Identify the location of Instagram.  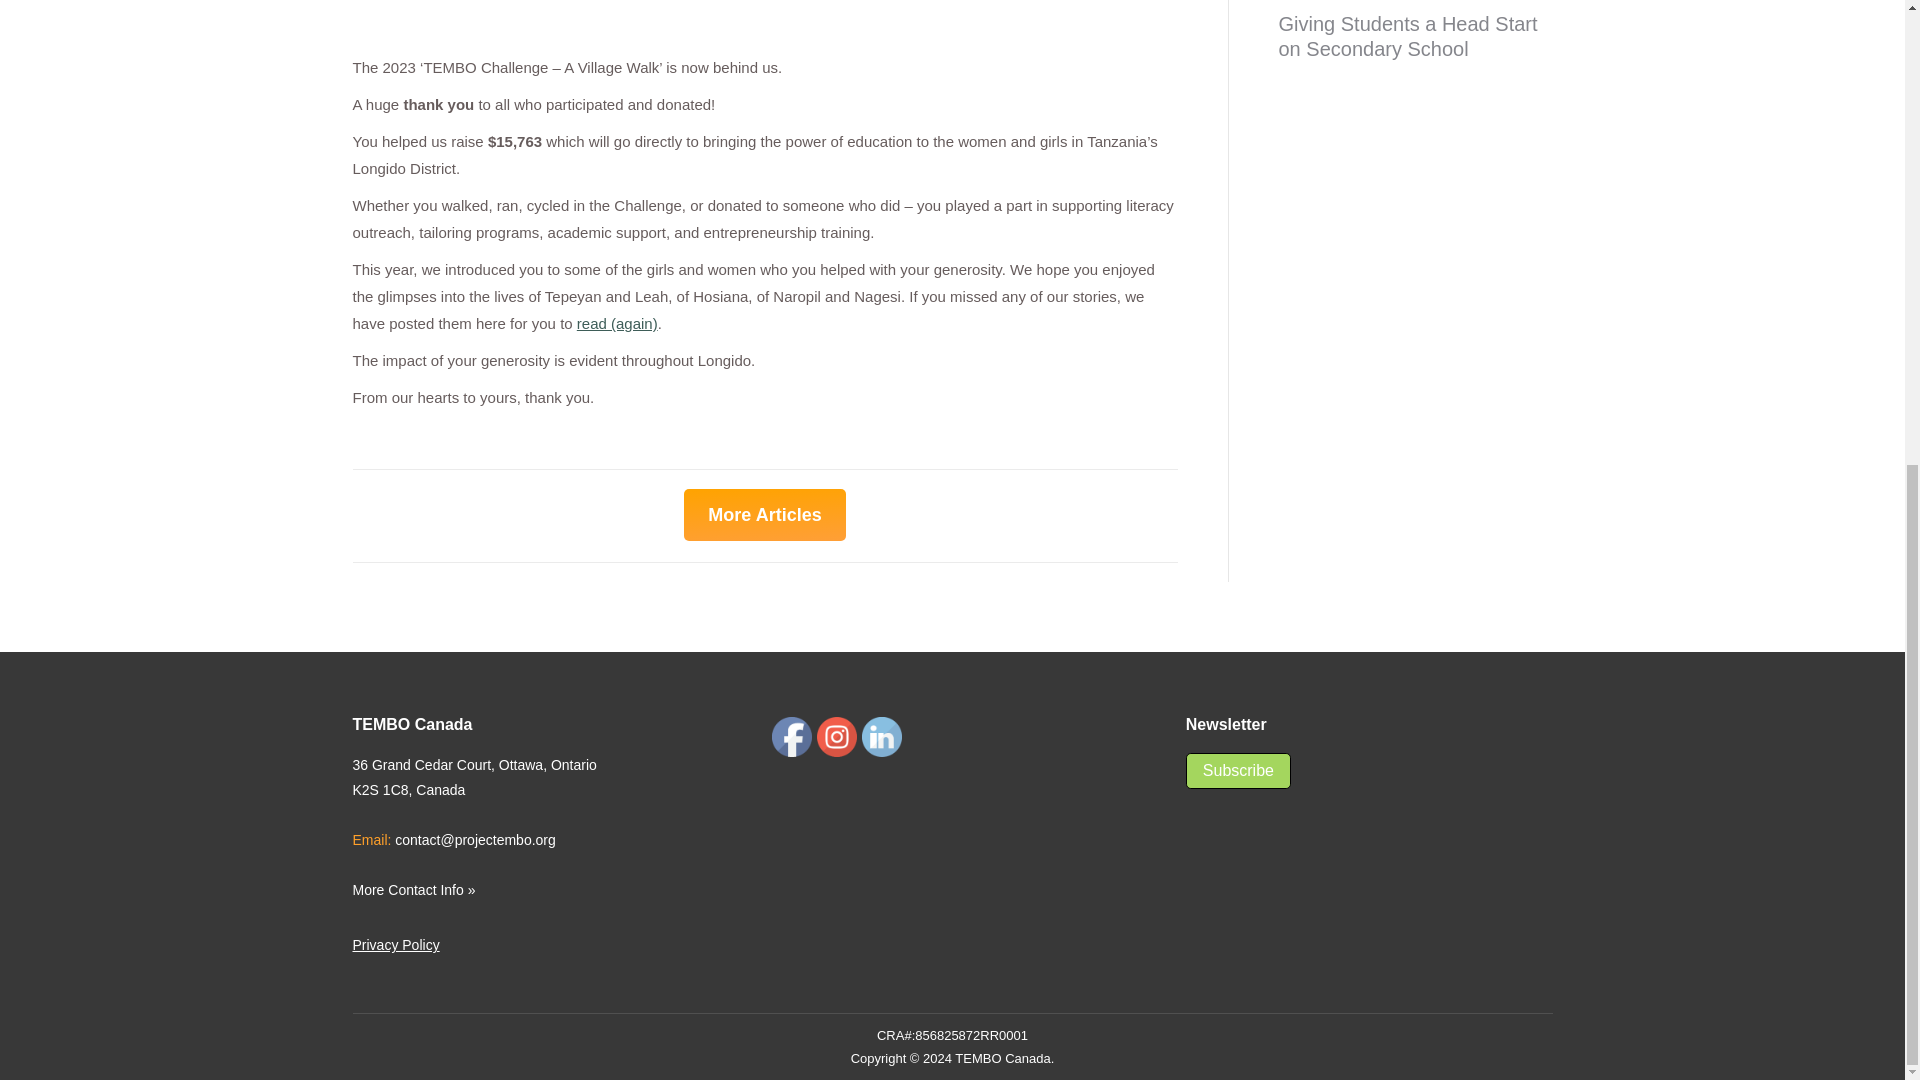
(836, 737).